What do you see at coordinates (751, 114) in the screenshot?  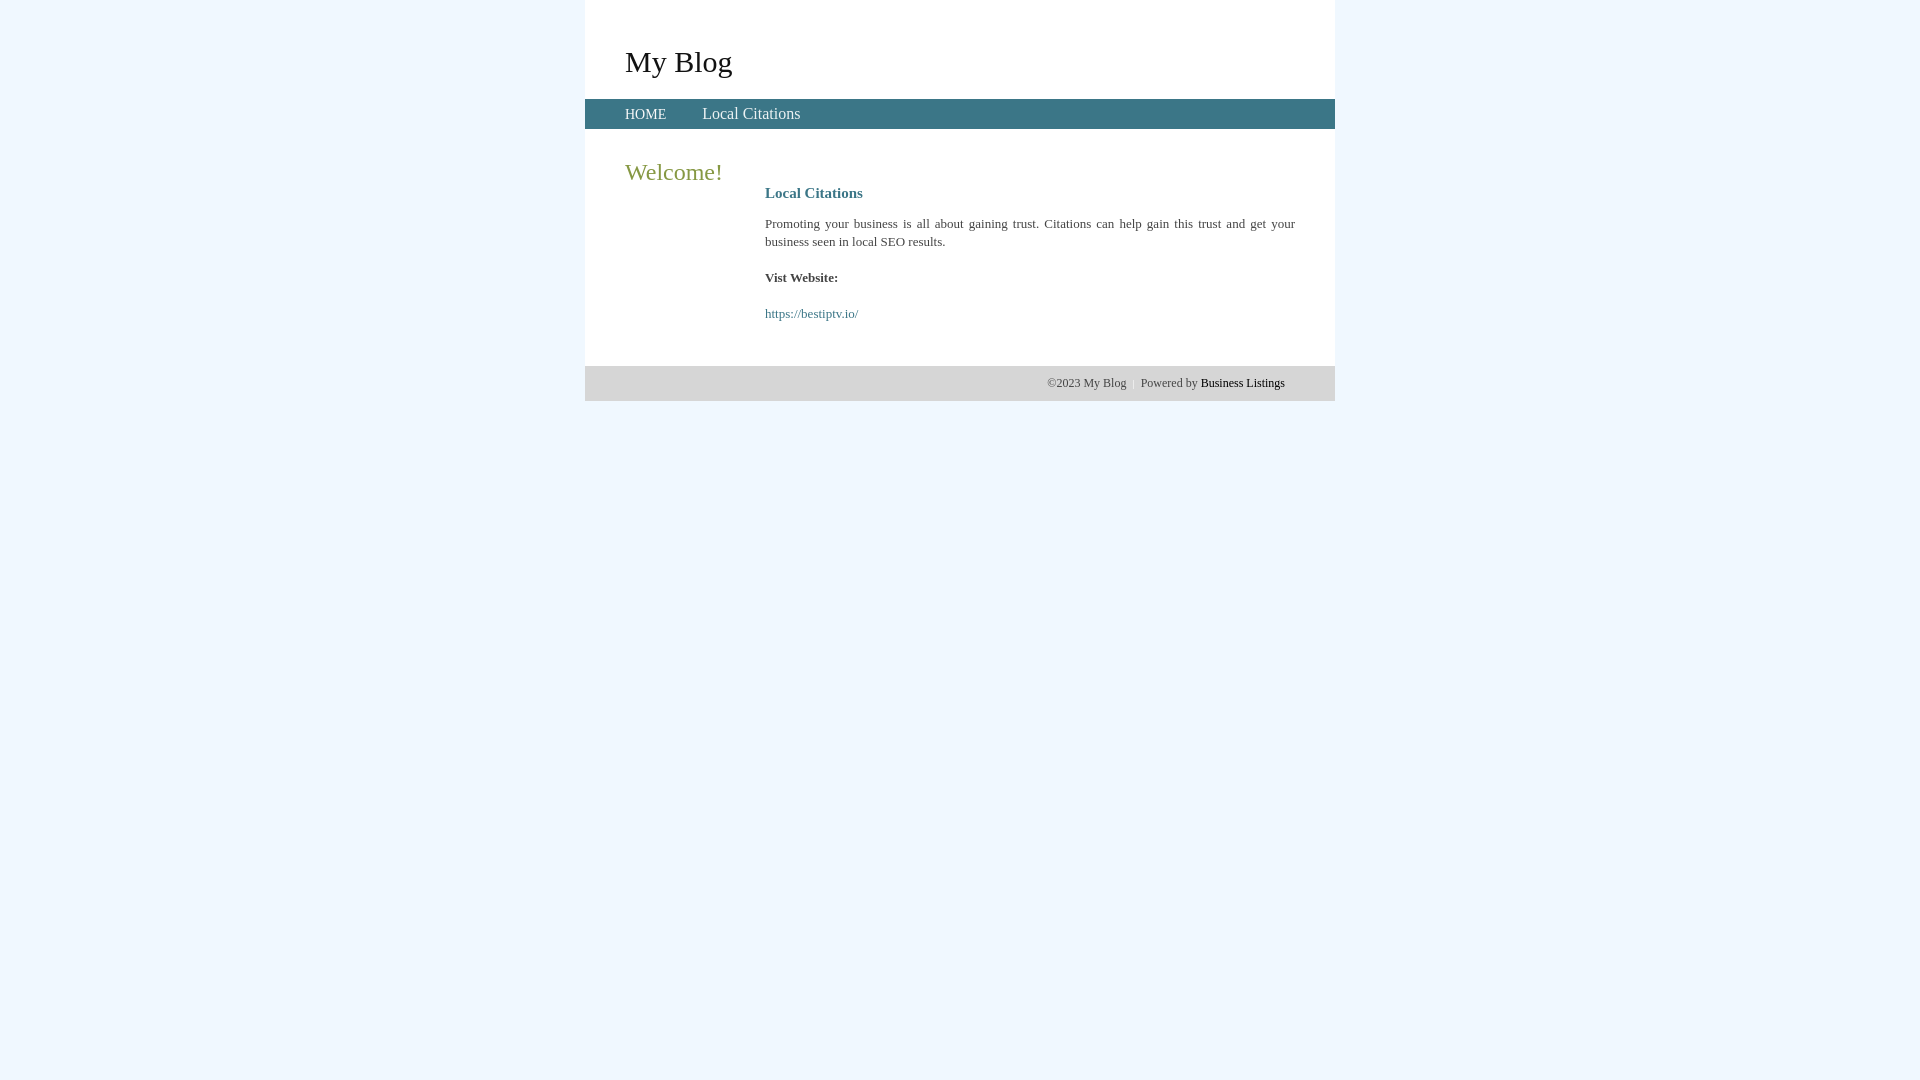 I see `Local Citations` at bounding box center [751, 114].